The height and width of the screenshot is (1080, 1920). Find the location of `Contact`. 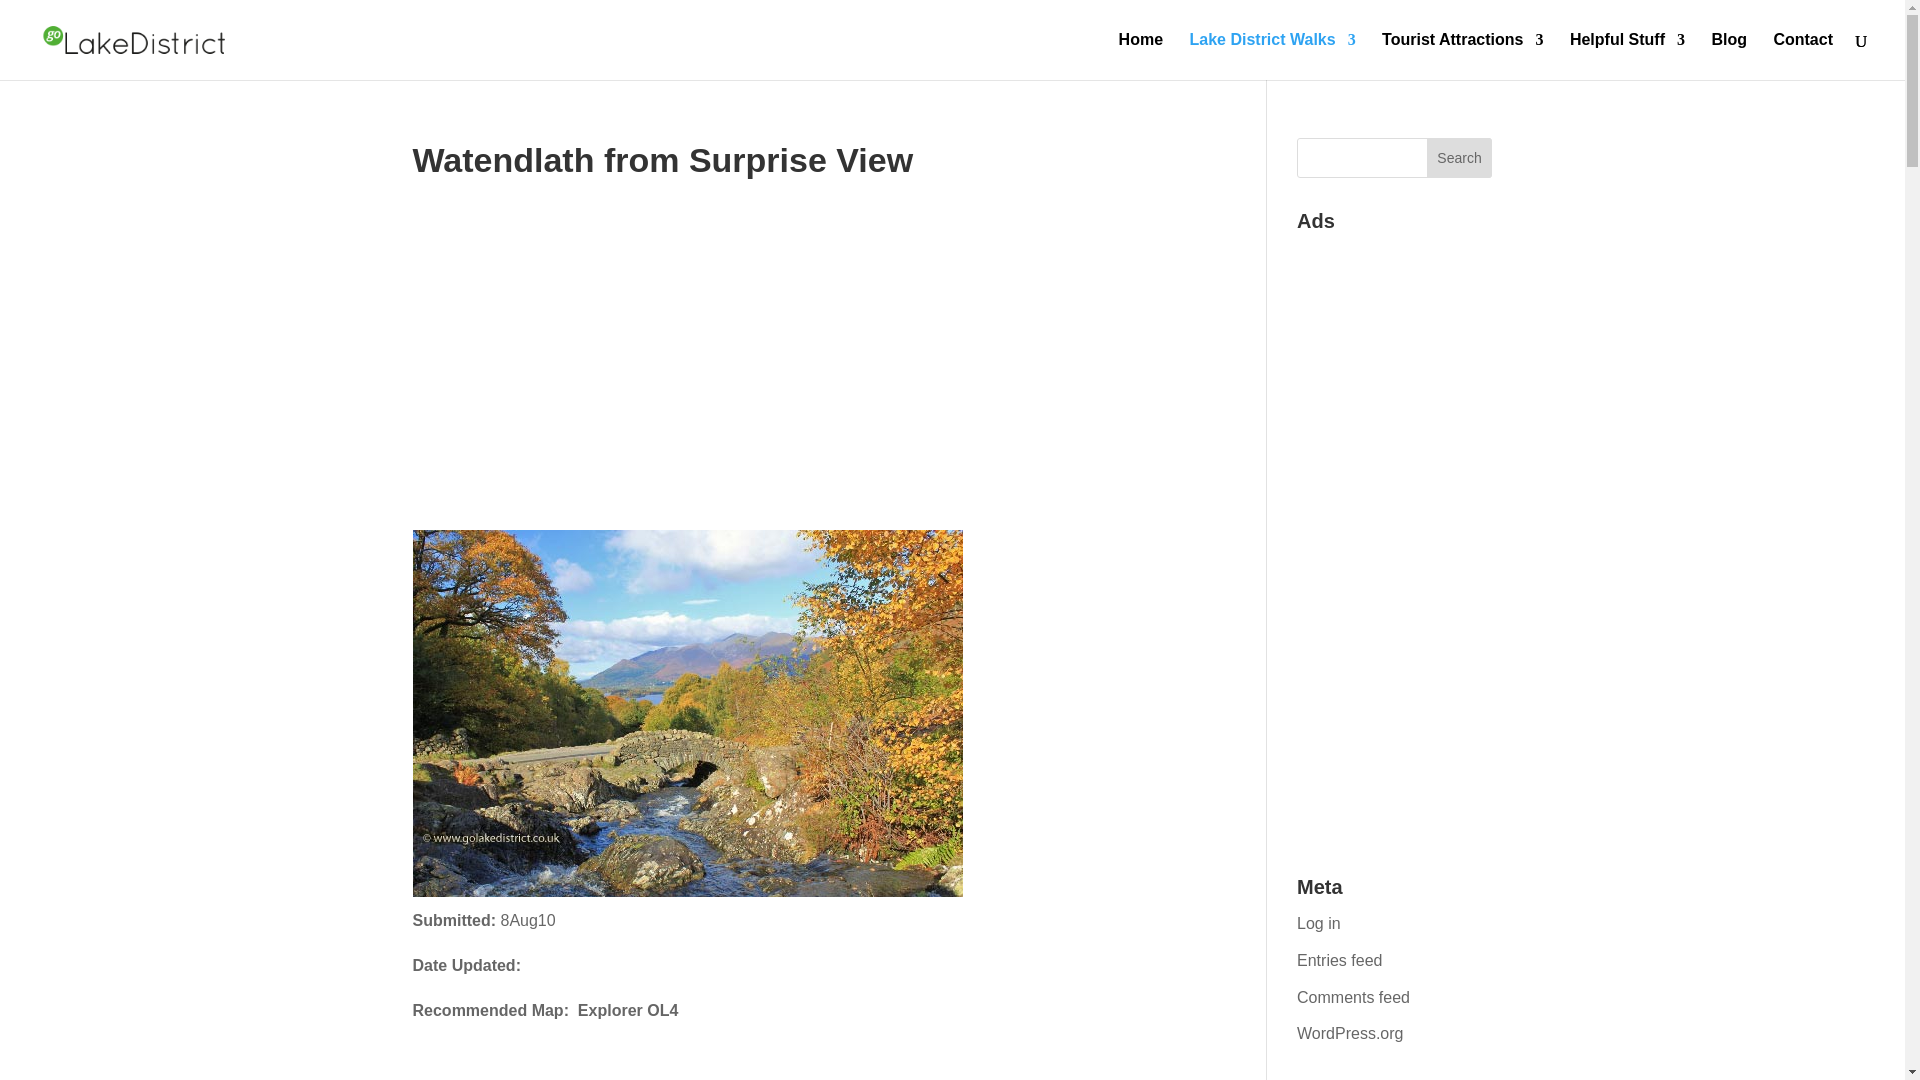

Contact is located at coordinates (1802, 56).